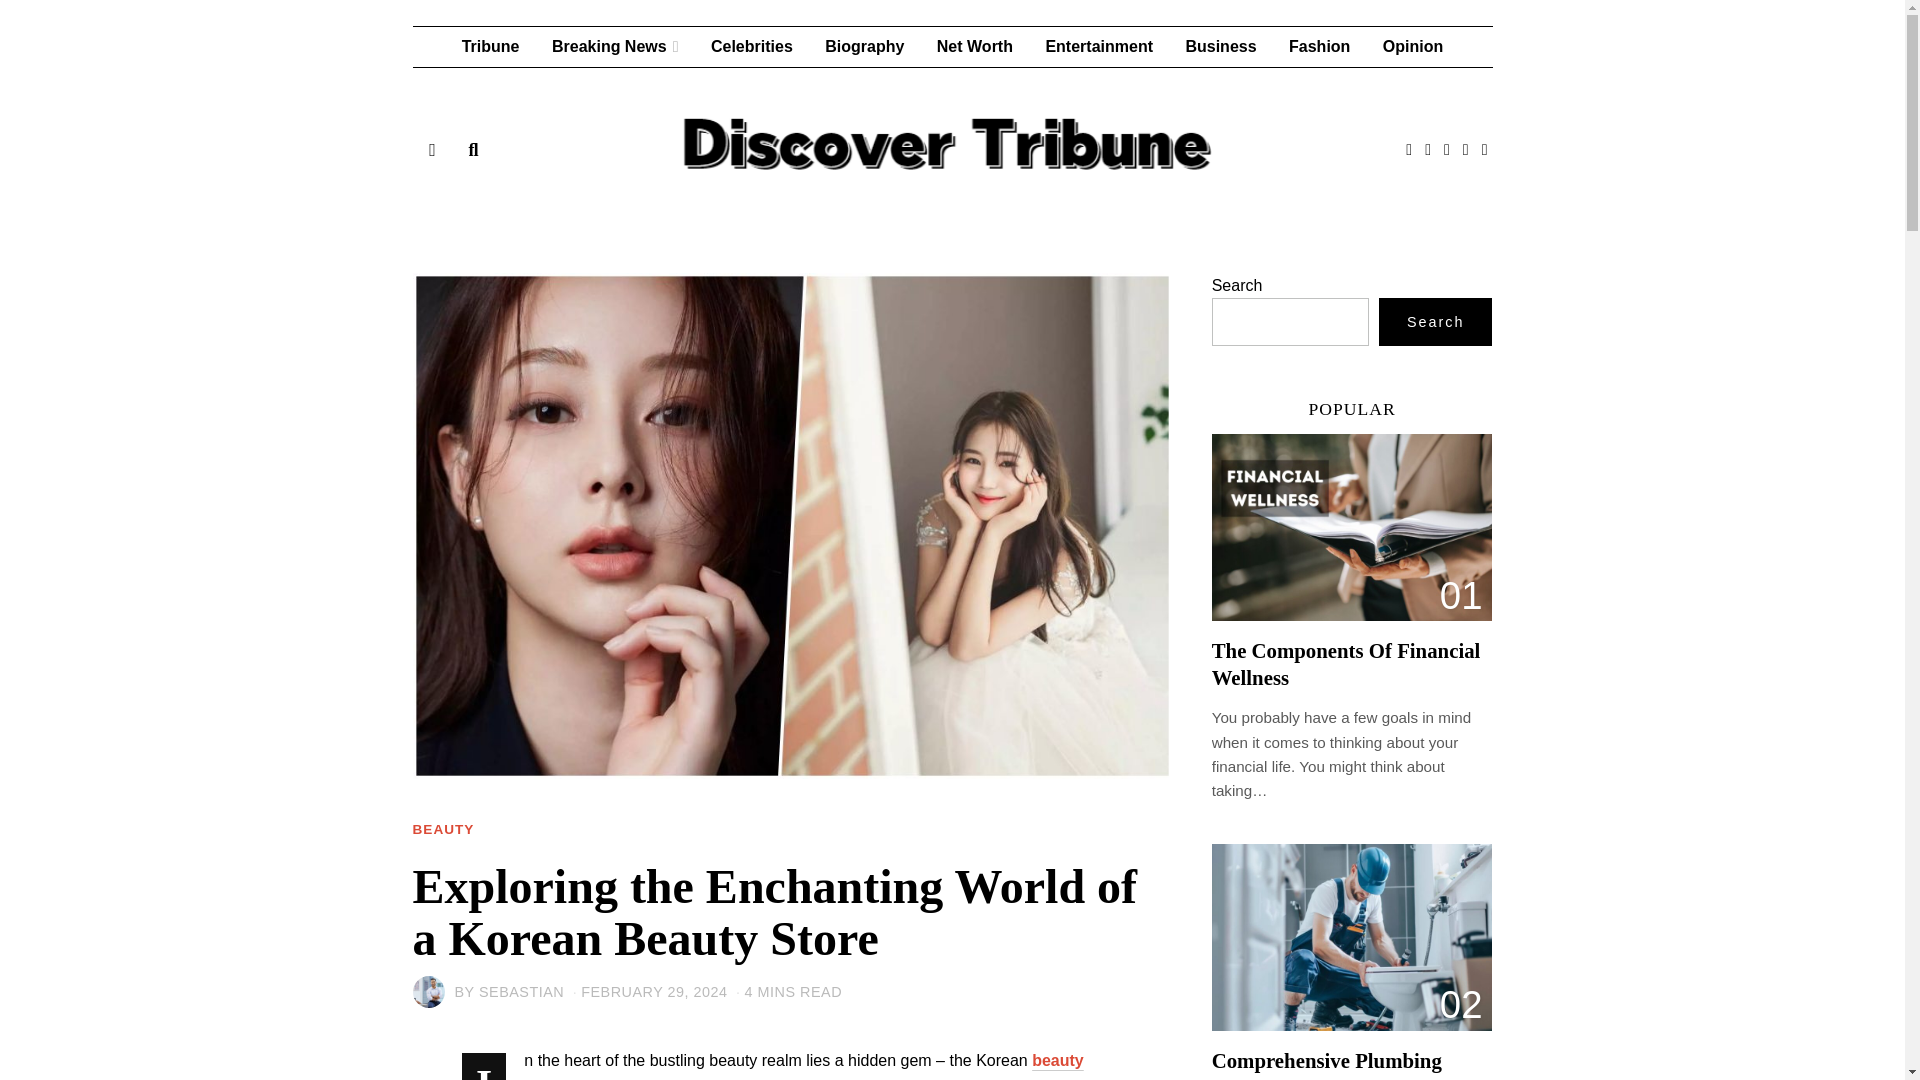  What do you see at coordinates (490, 46) in the screenshot?
I see `Tribune` at bounding box center [490, 46].